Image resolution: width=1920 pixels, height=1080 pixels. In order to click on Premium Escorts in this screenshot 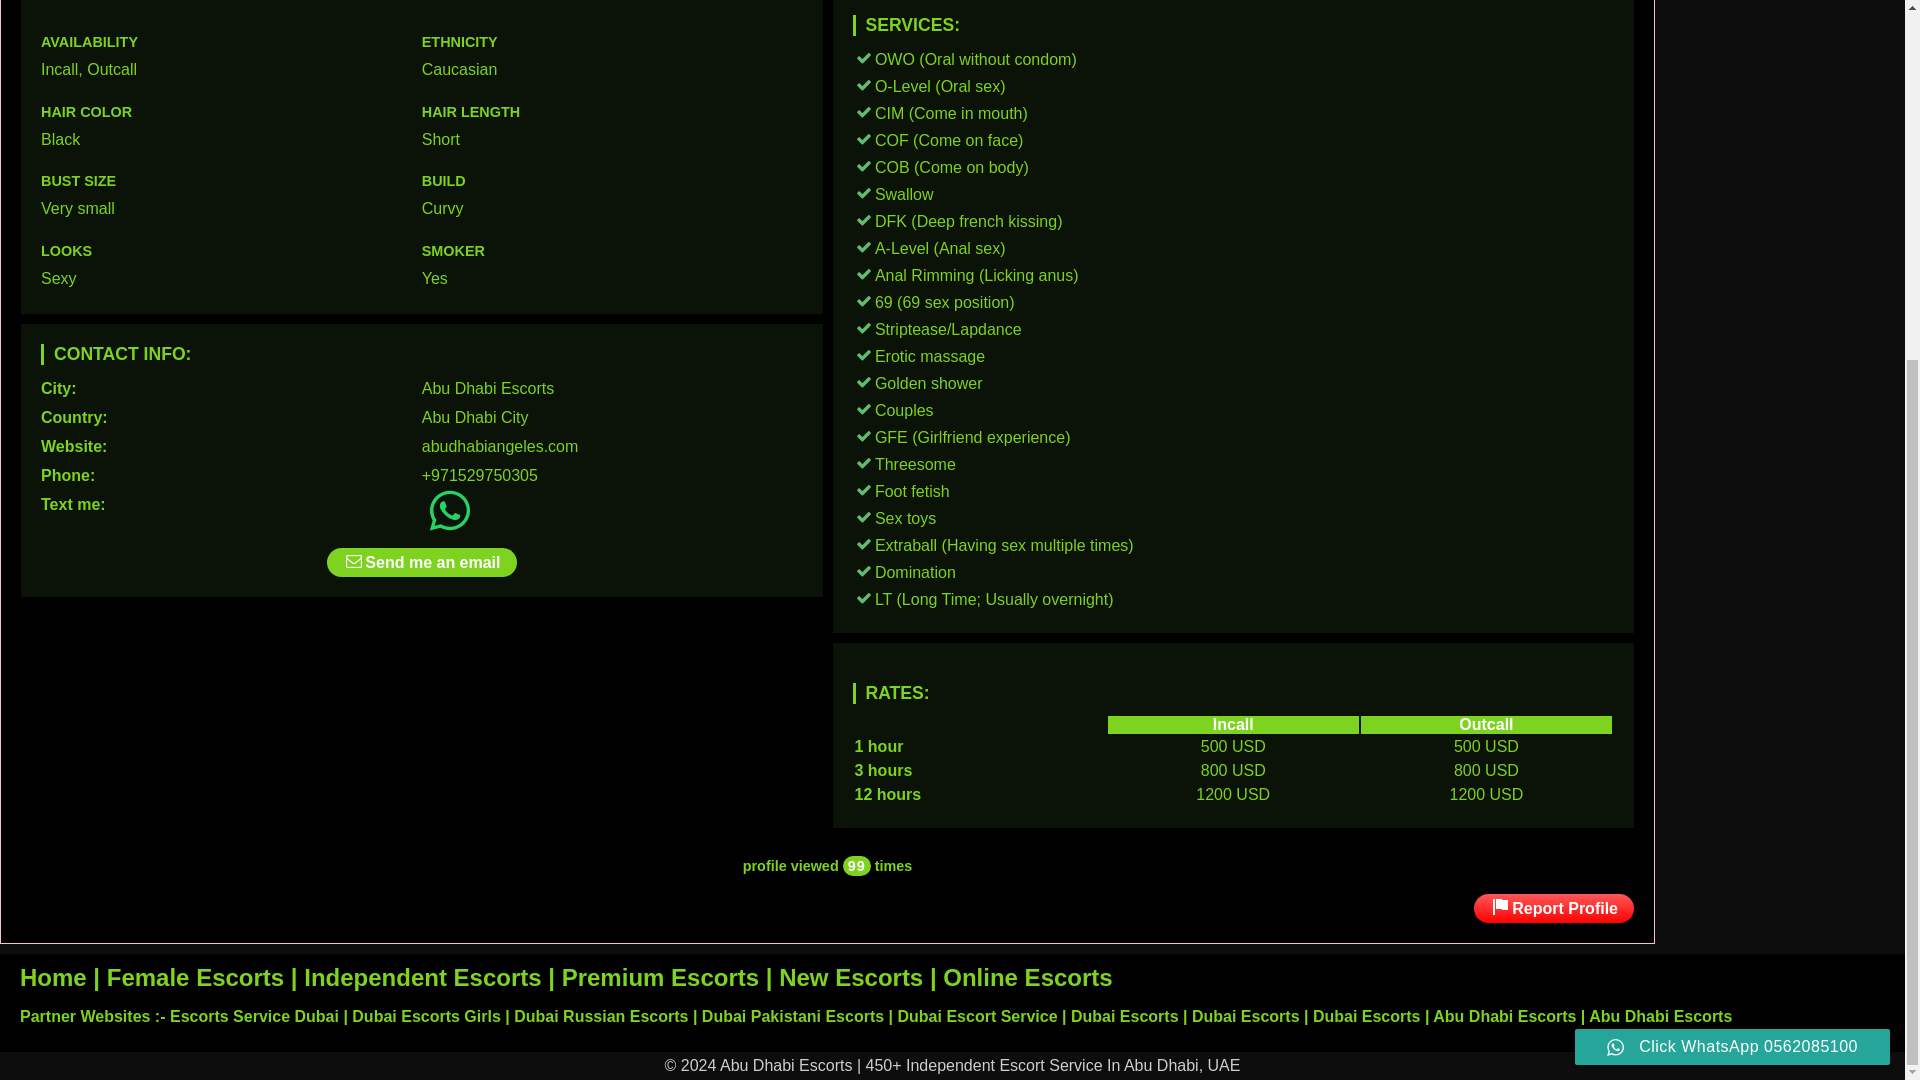, I will do `click(660, 978)`.